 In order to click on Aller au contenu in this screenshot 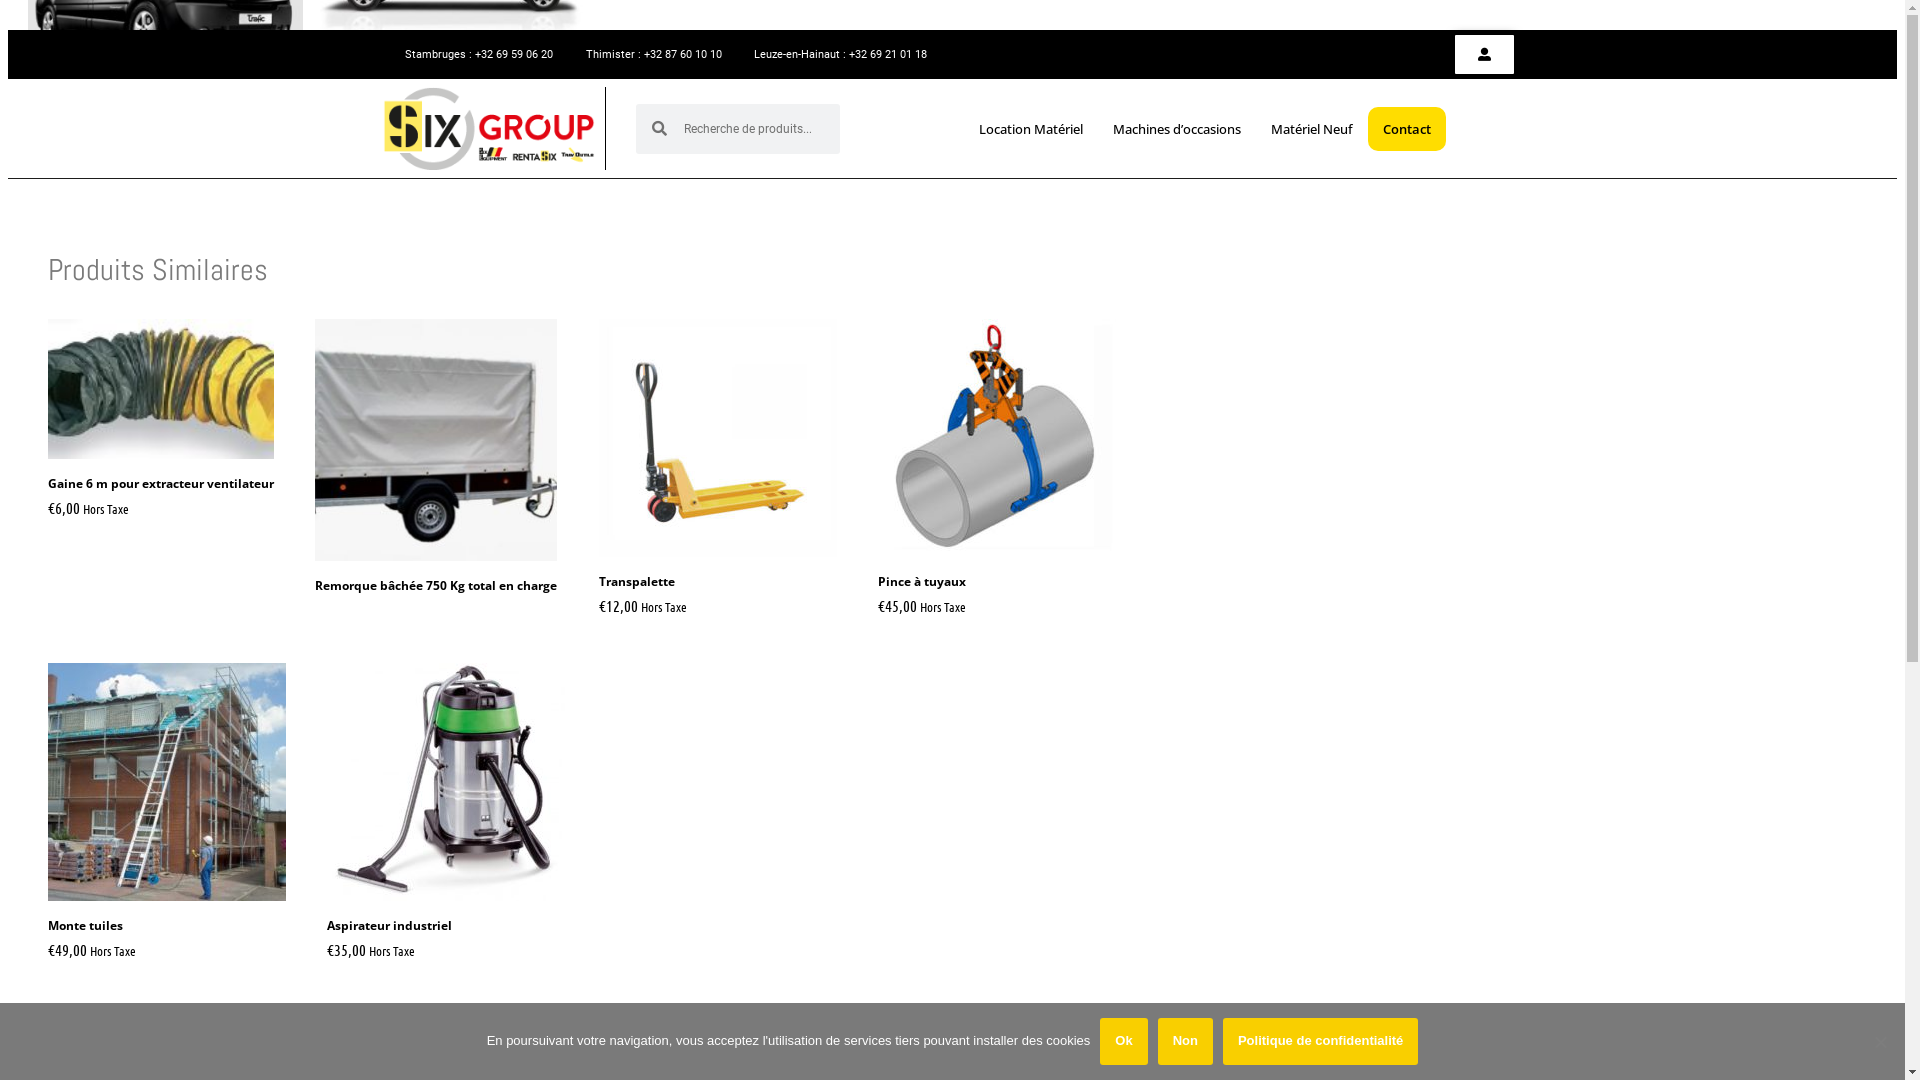, I will do `click(70, 19)`.